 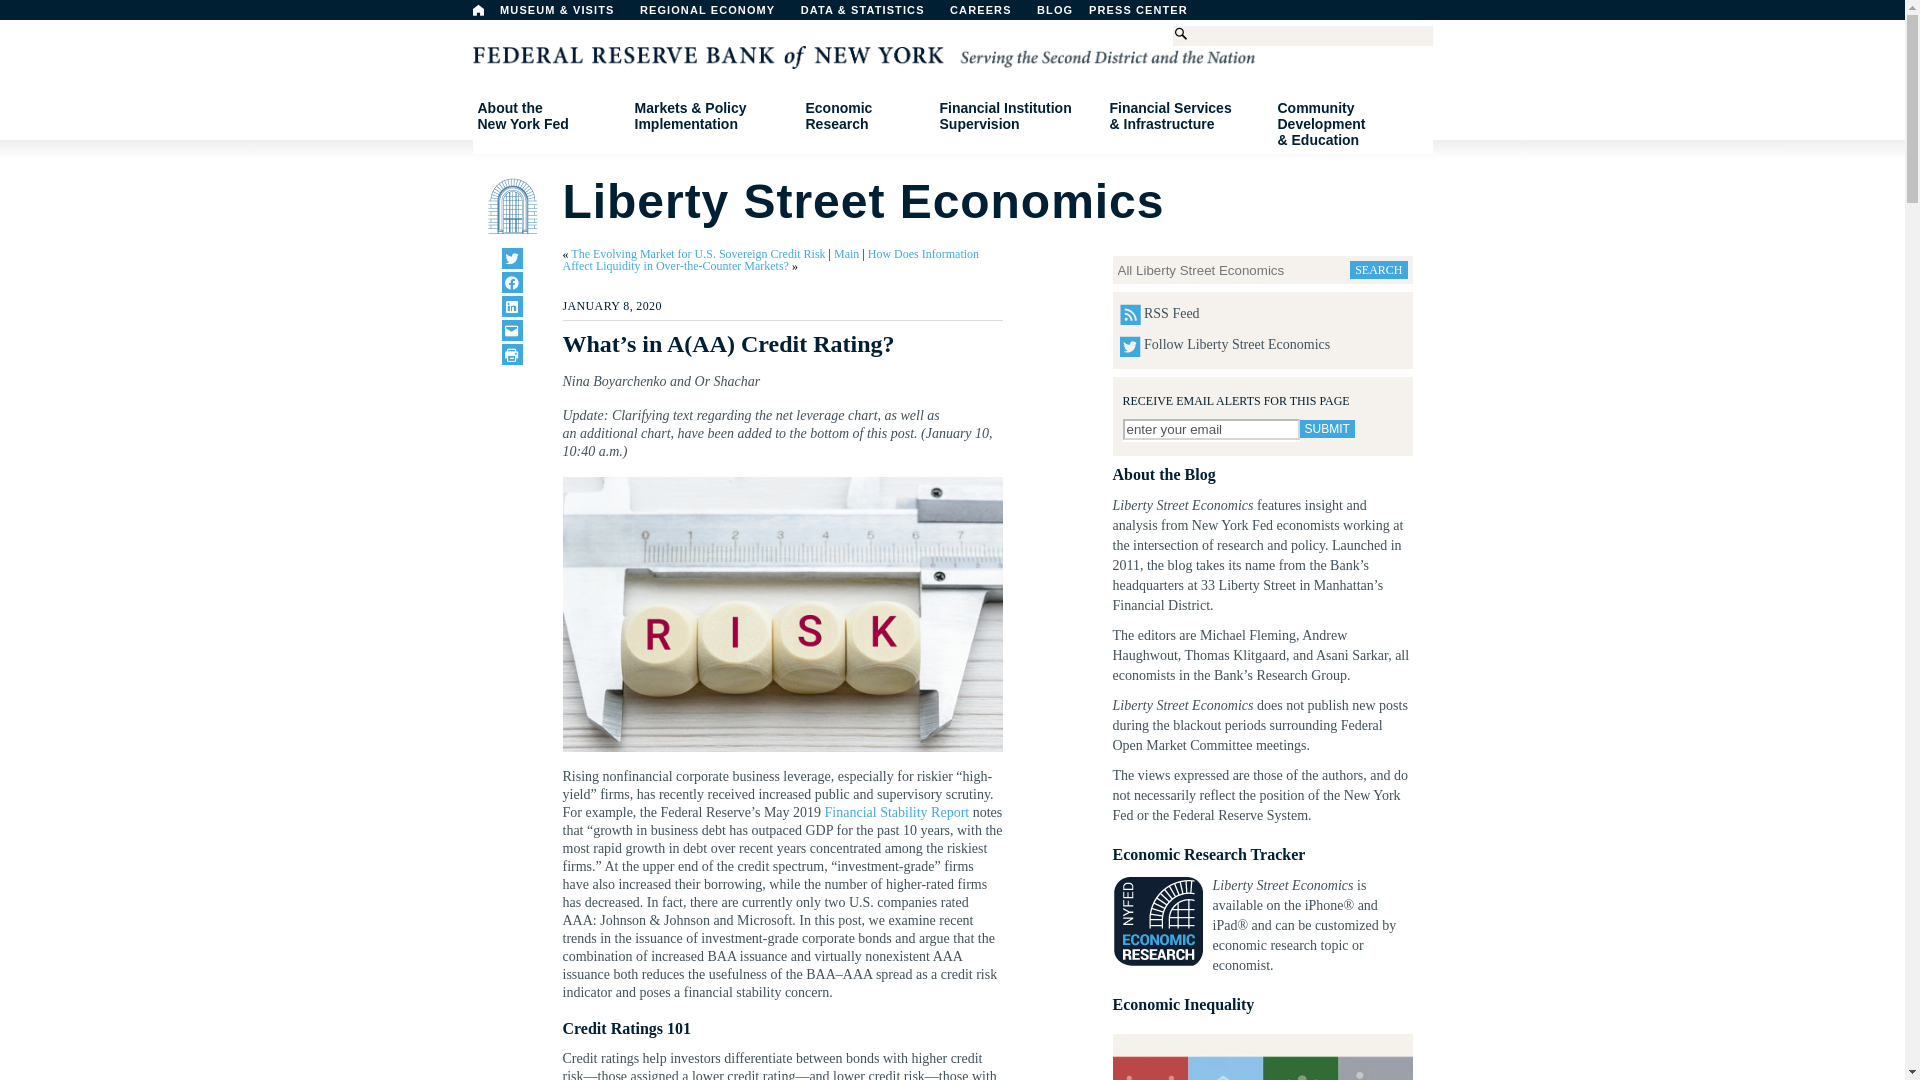 What do you see at coordinates (1148, 15) in the screenshot?
I see `PRESS CENTER` at bounding box center [1148, 15].